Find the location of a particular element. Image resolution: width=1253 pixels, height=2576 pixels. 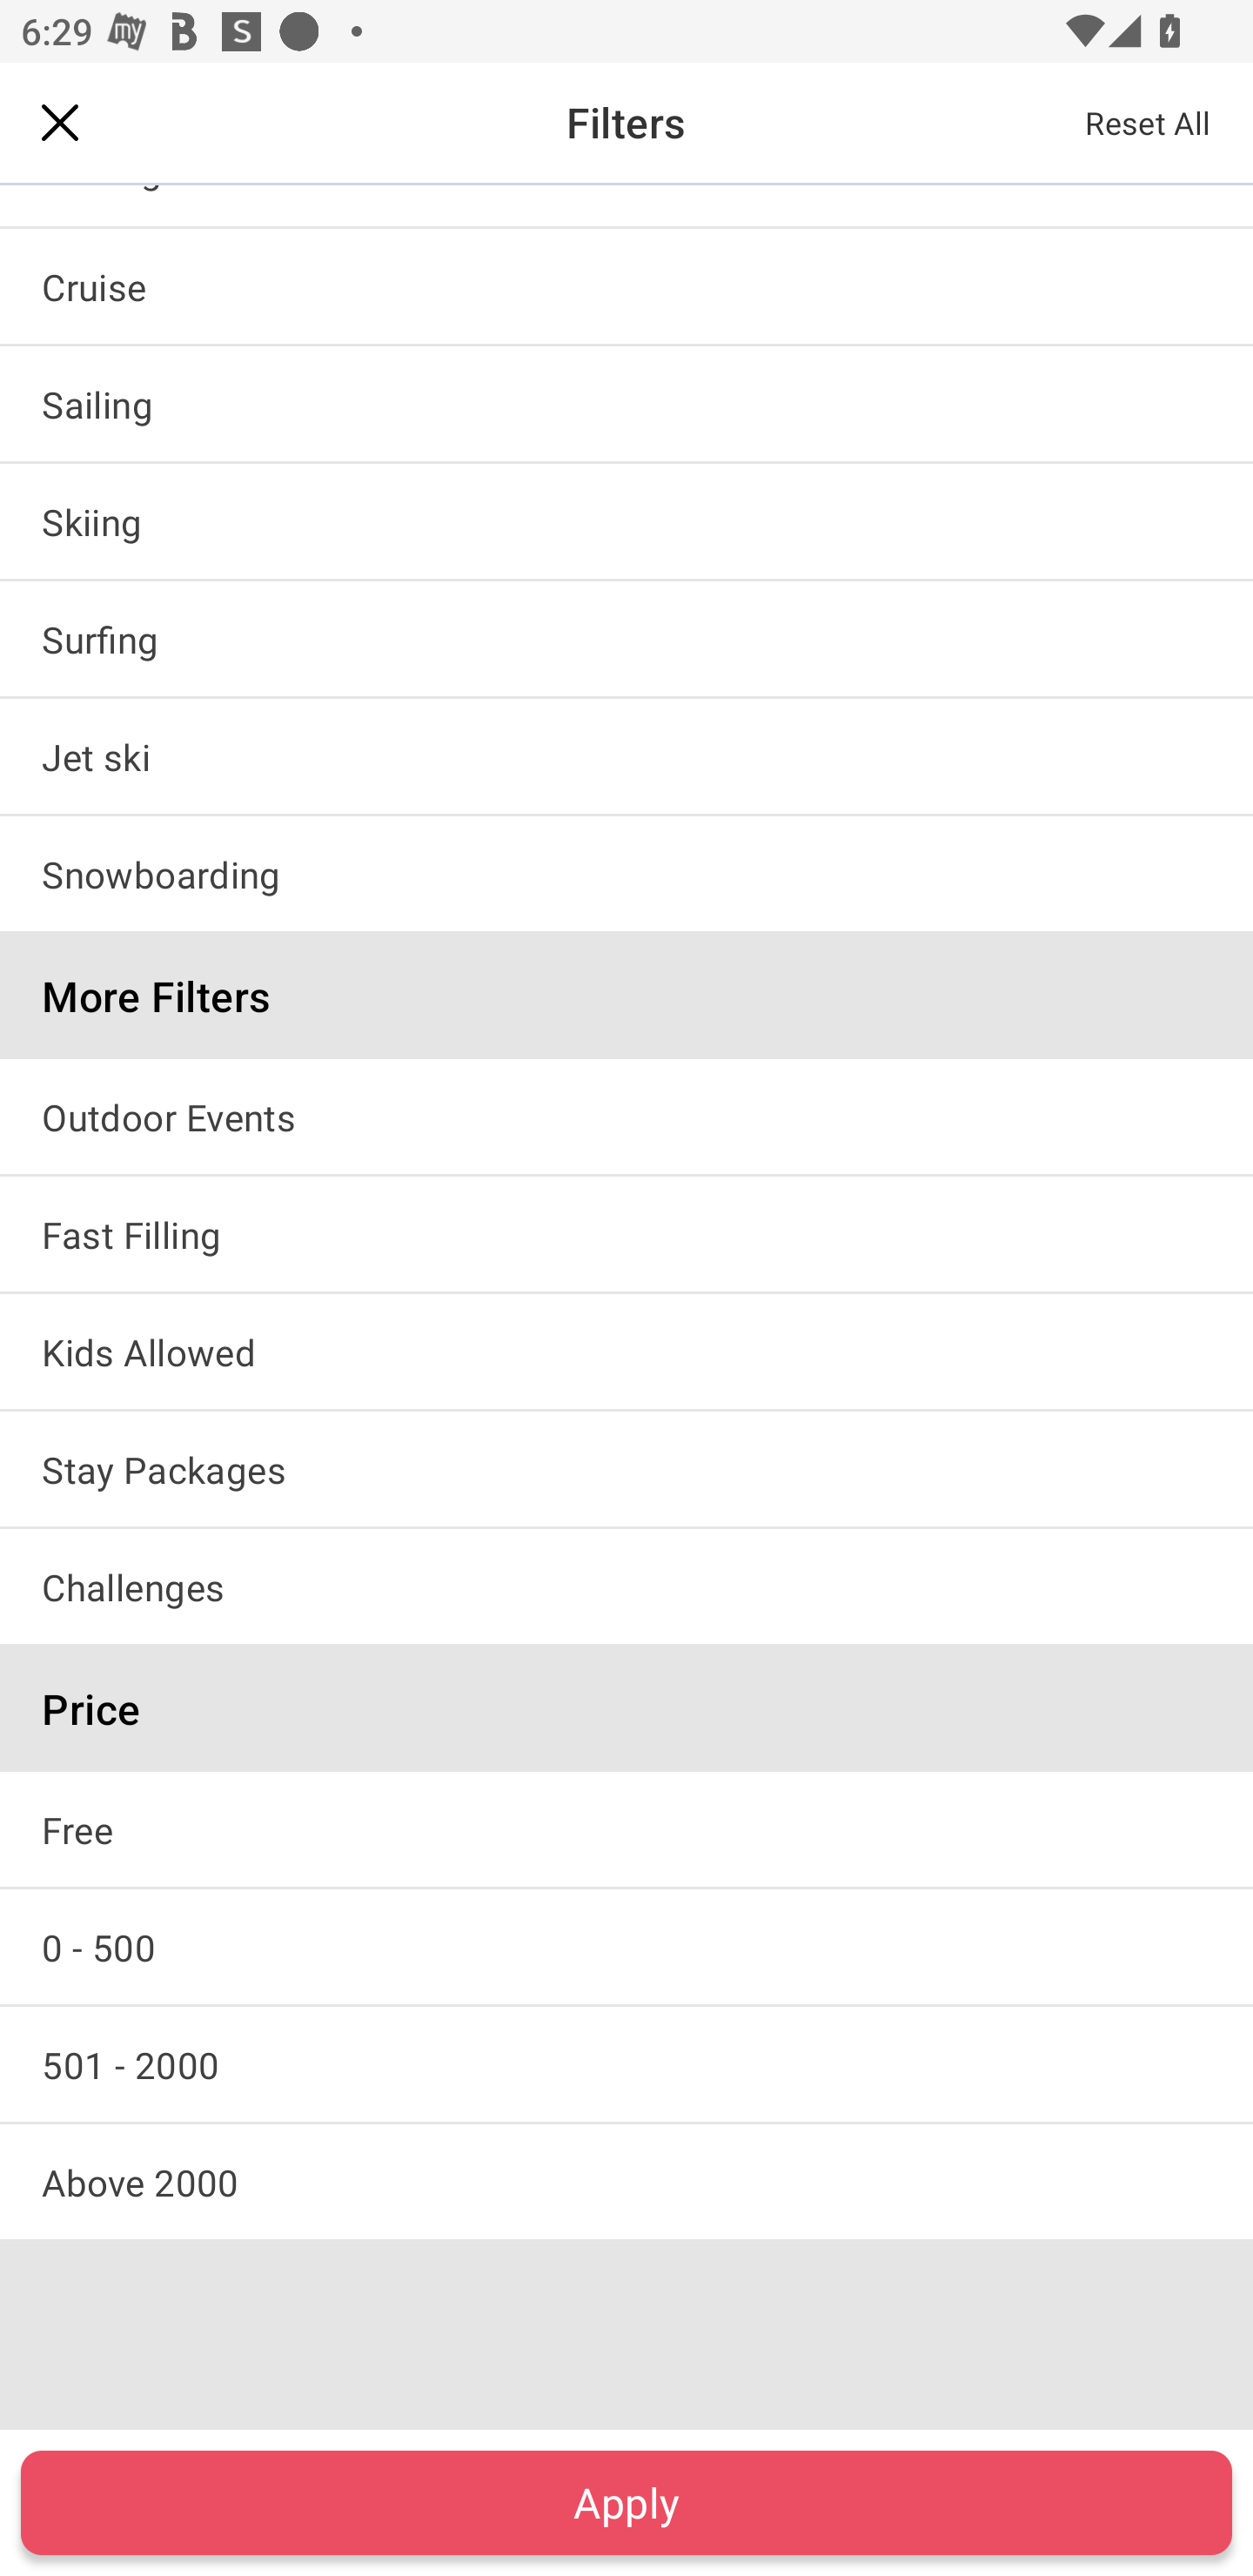

Surfing is located at coordinates (626, 639).